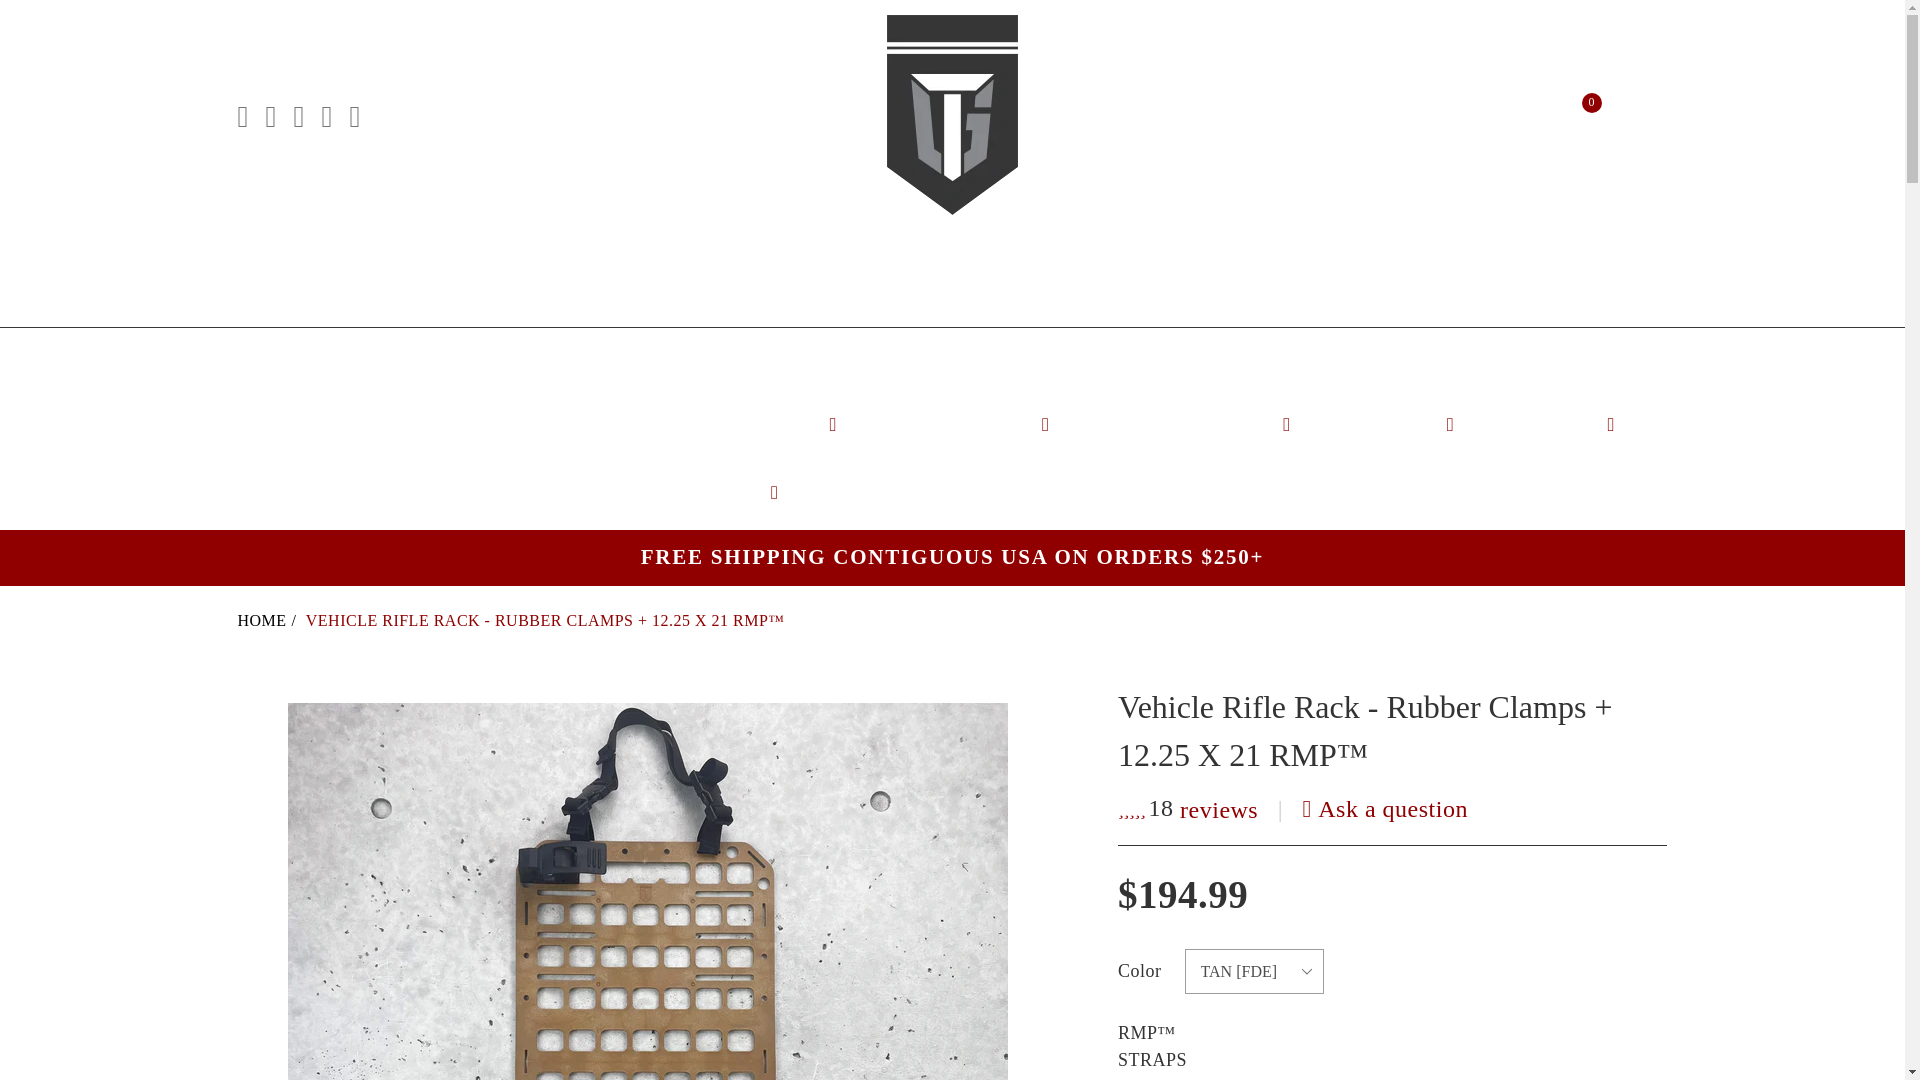 The width and height of the screenshot is (1920, 1080). I want to click on Home, so click(270, 620).